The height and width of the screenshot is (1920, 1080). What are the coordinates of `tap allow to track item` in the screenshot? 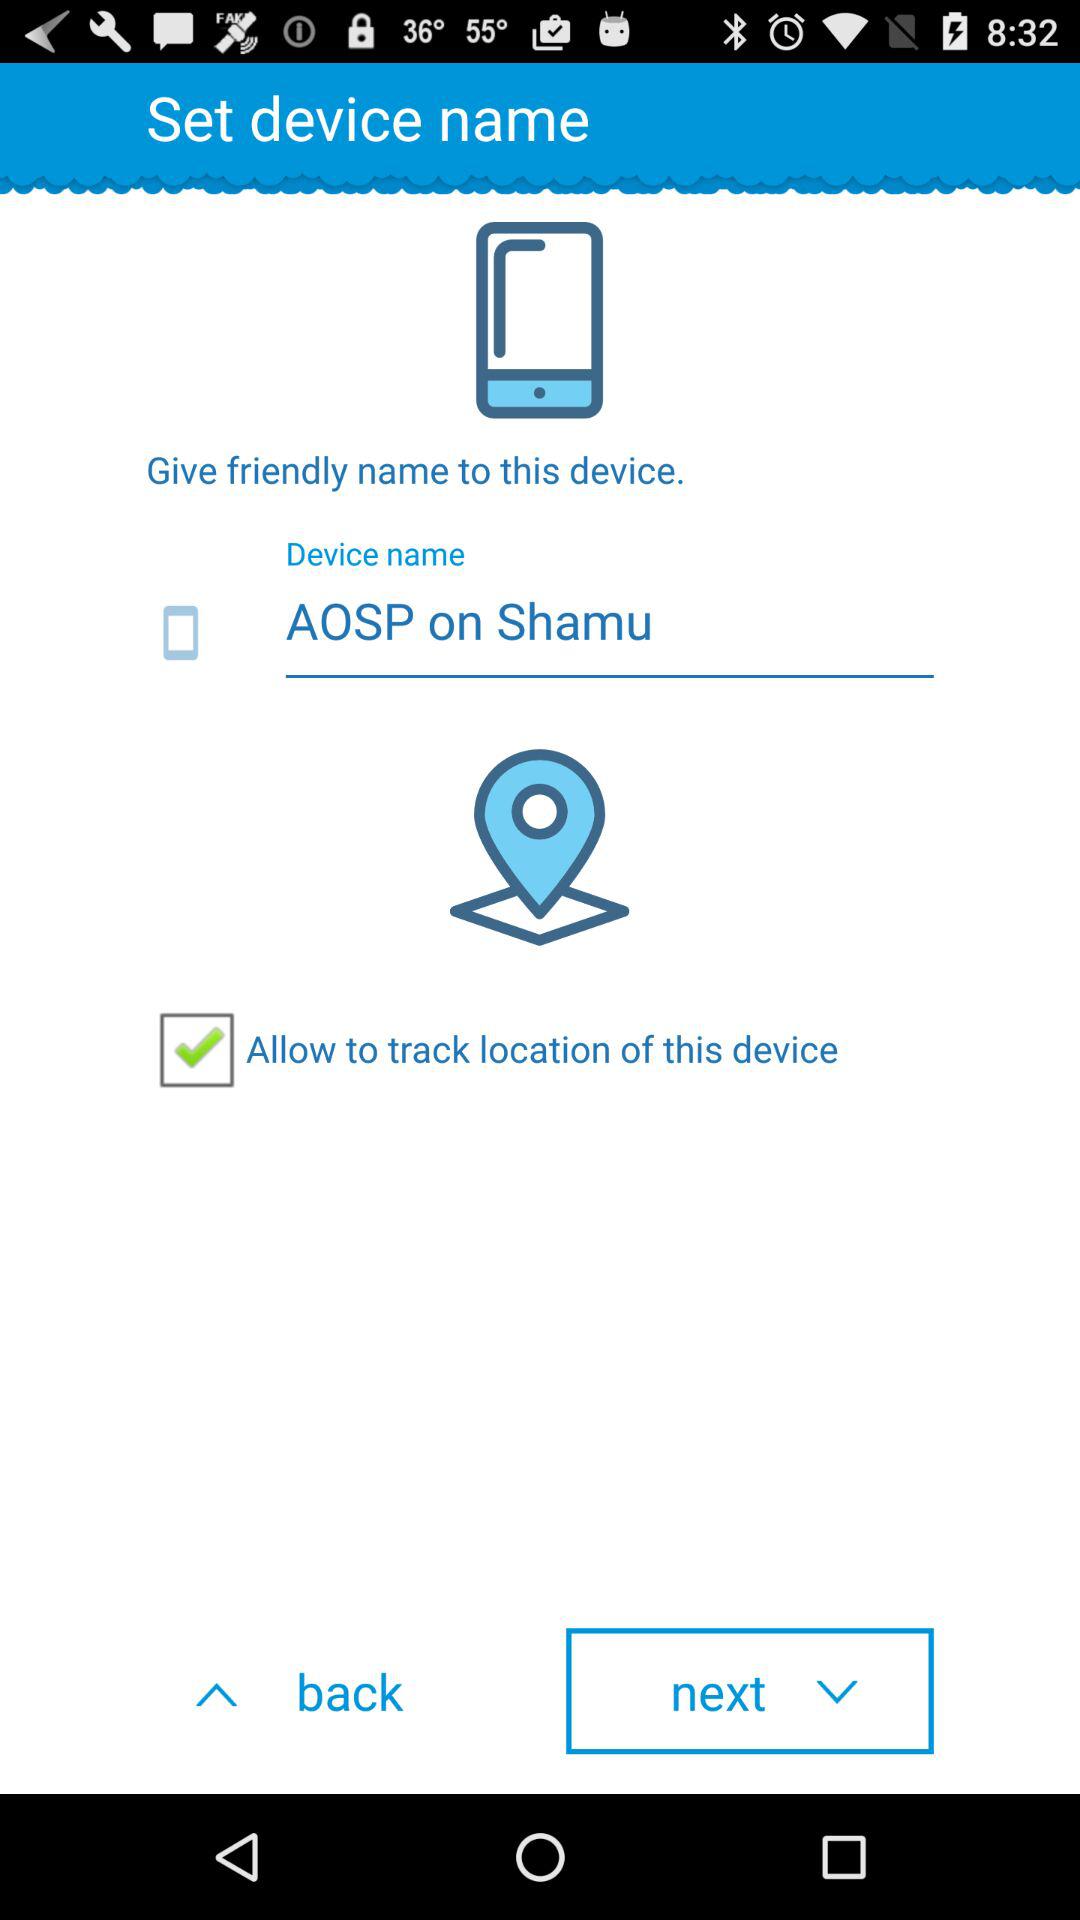 It's located at (492, 1048).